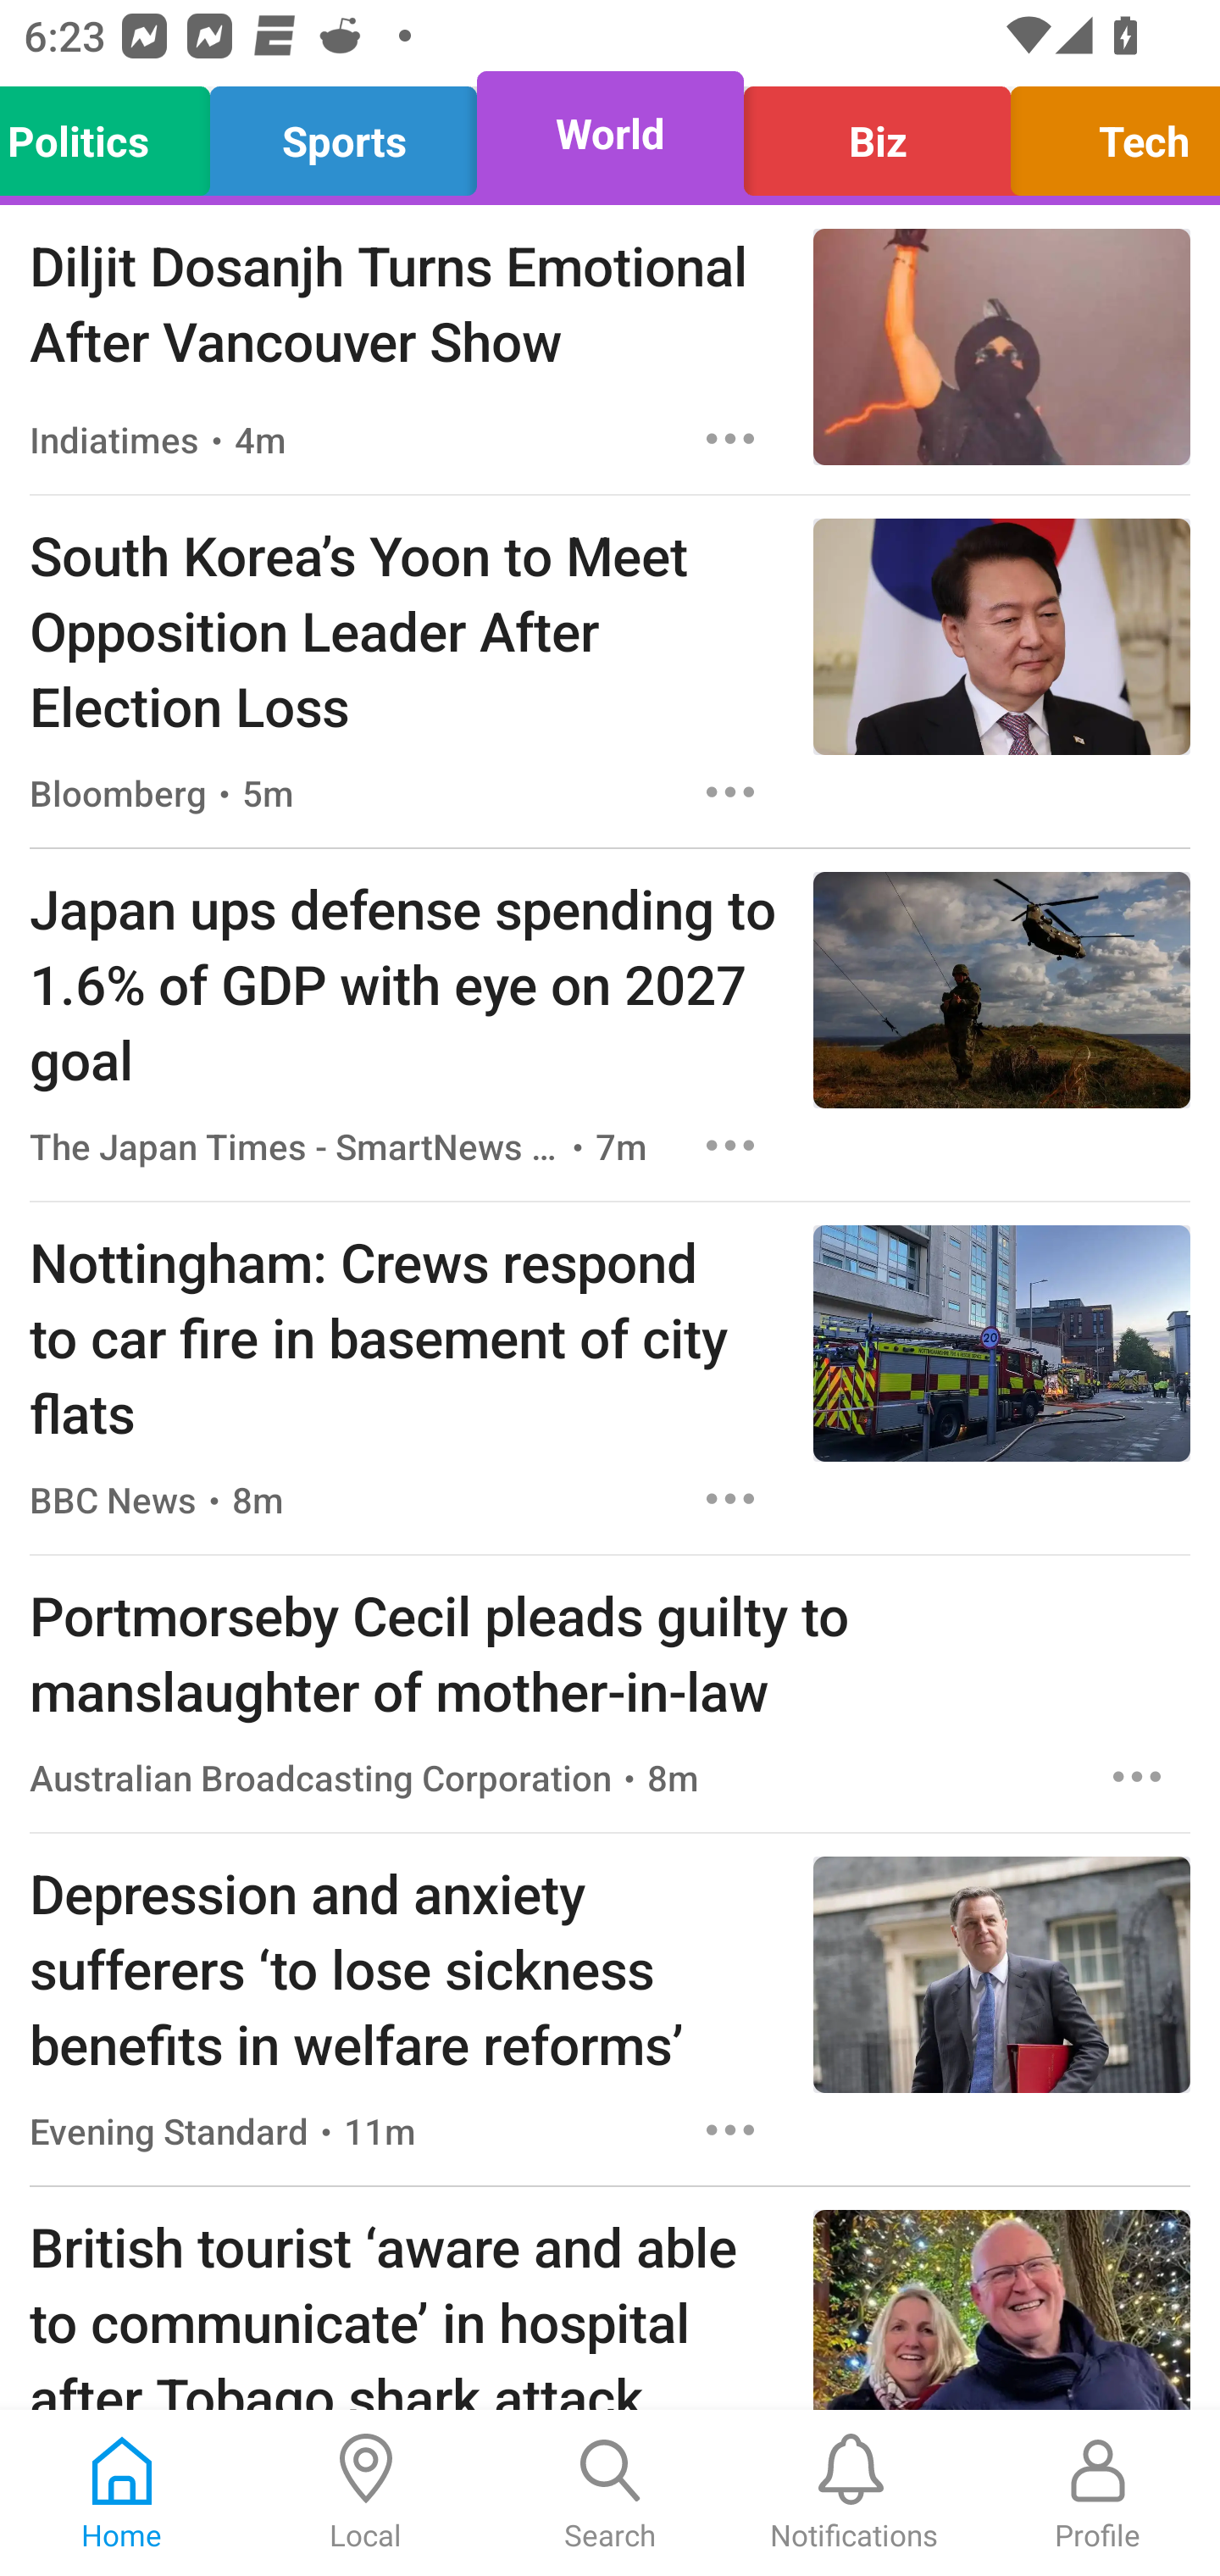 The height and width of the screenshot is (2576, 1220). What do you see at coordinates (610, 134) in the screenshot?
I see `World` at bounding box center [610, 134].